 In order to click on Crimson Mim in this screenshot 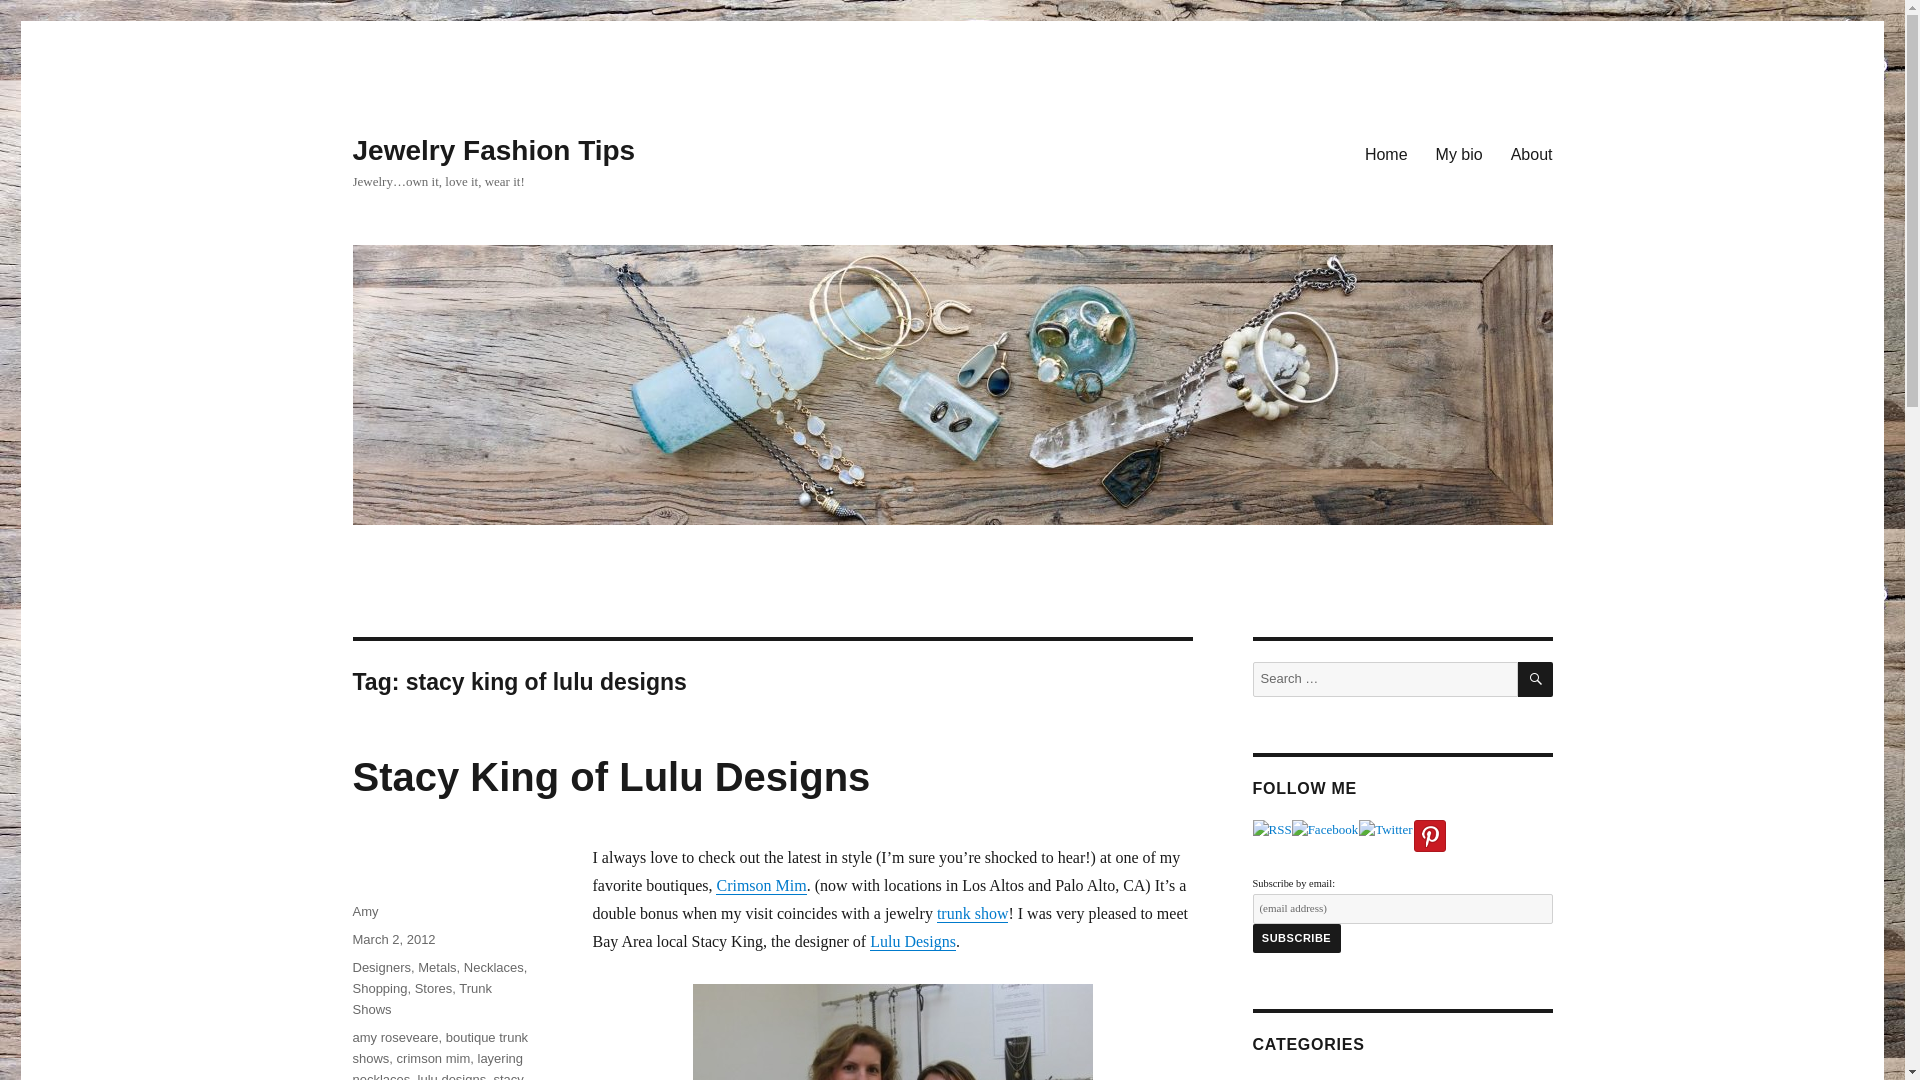, I will do `click(761, 885)`.